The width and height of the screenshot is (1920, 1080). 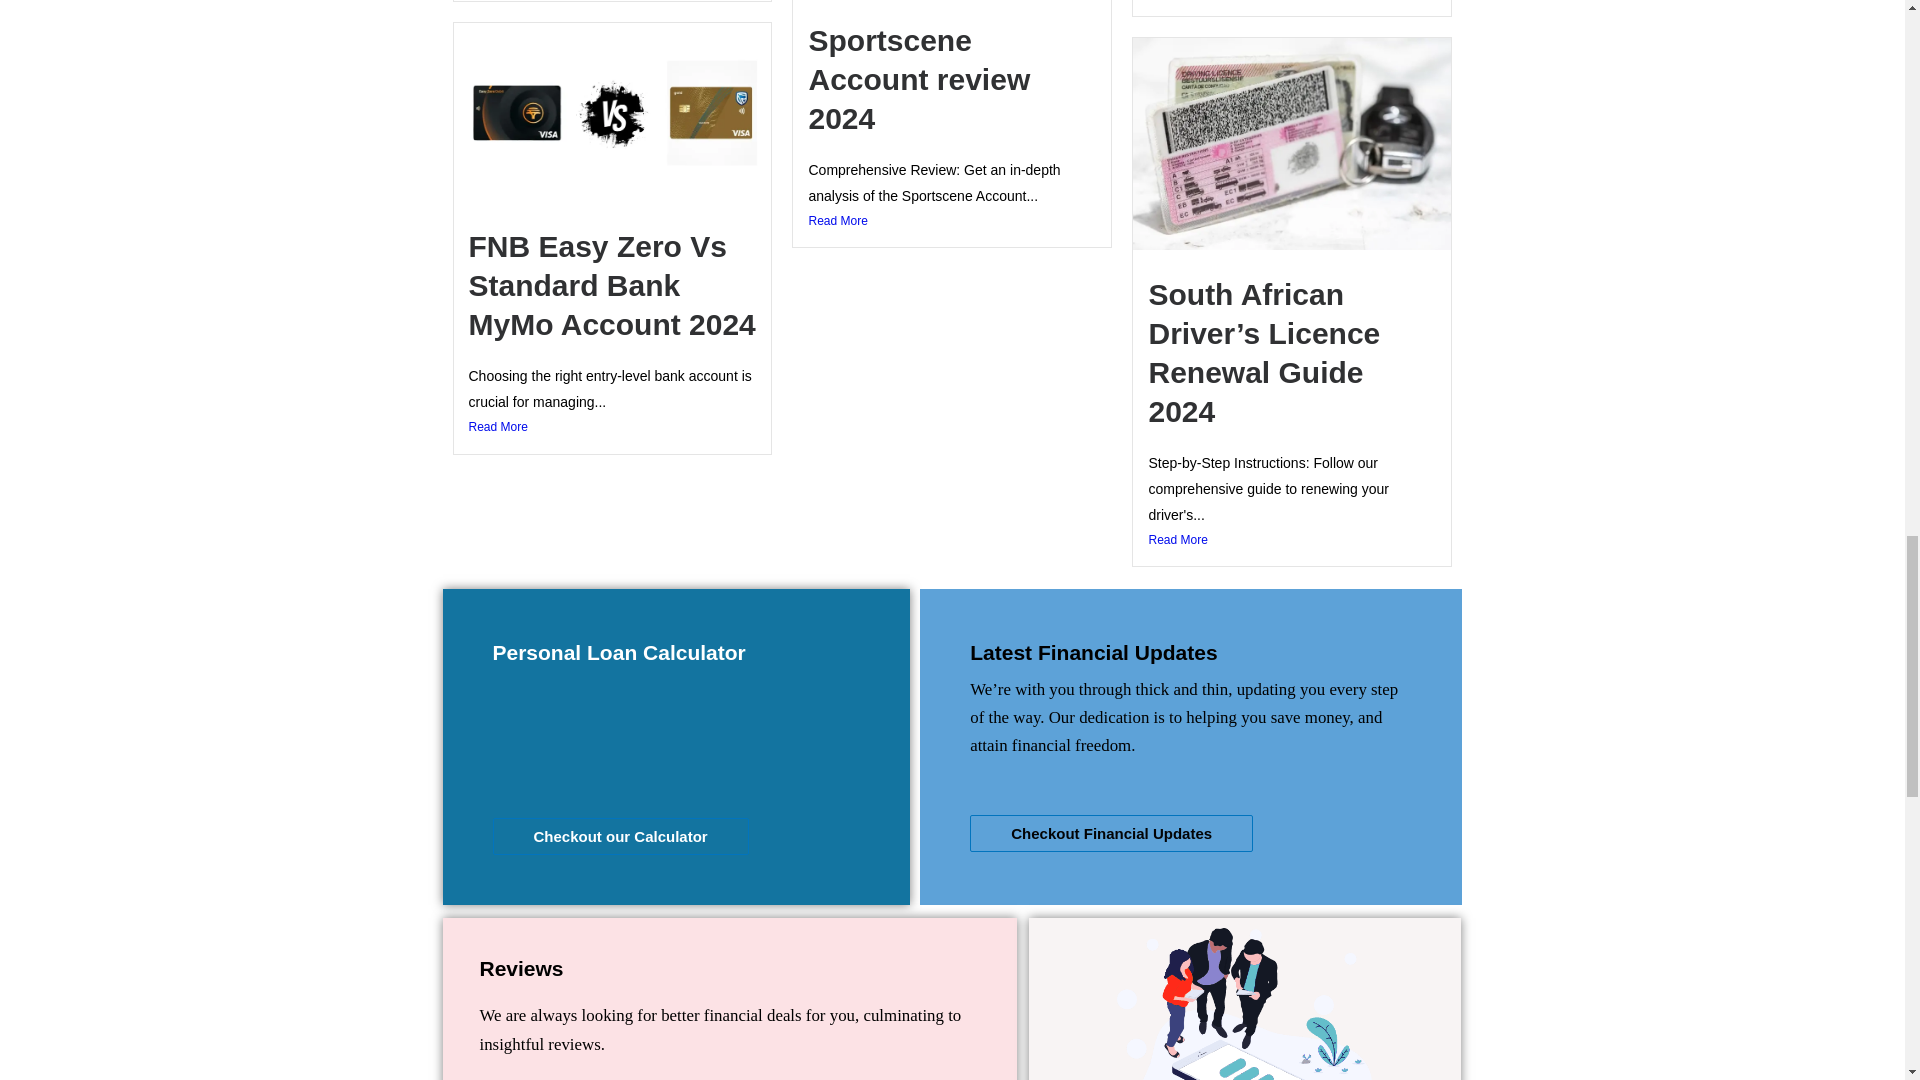 What do you see at coordinates (611, 286) in the screenshot?
I see `FNB Easy Zero Vs Standard Bank MyMo Account 2024` at bounding box center [611, 286].